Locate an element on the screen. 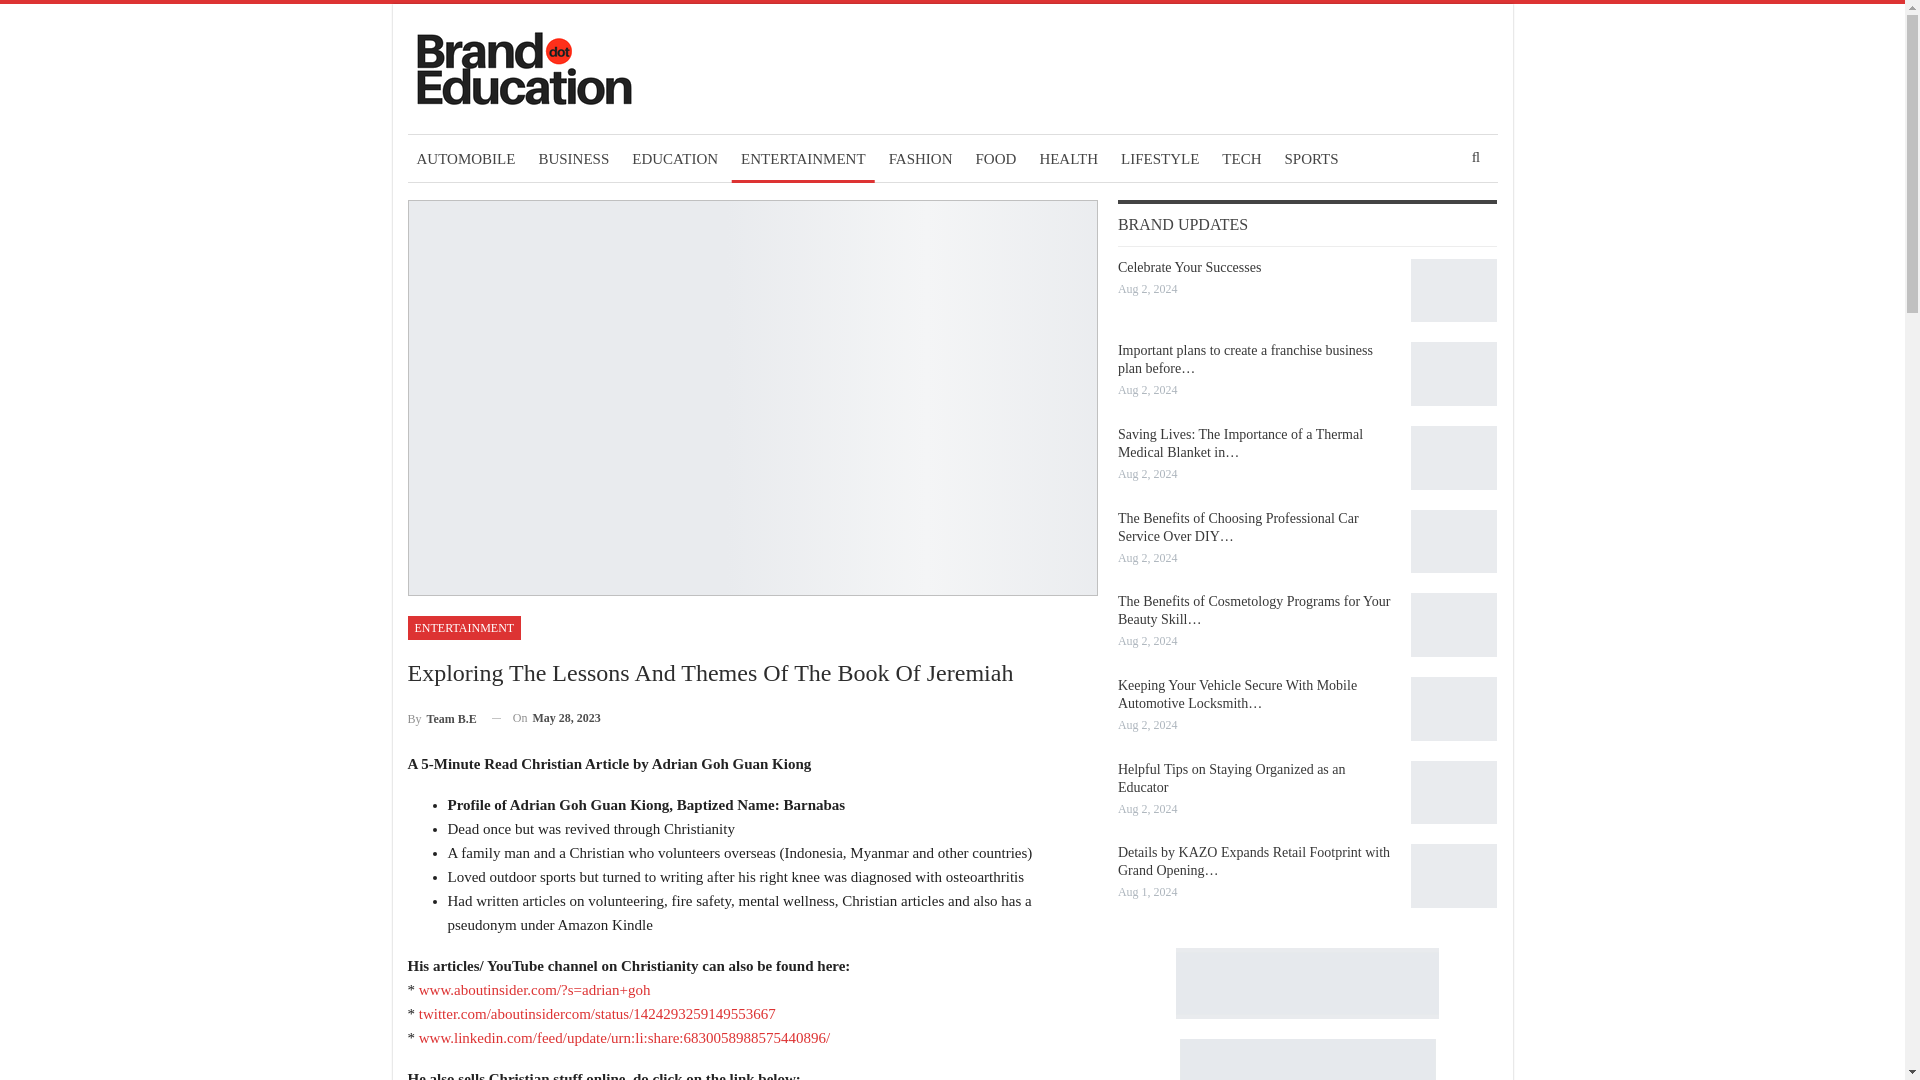  SPORTS is located at coordinates (1310, 158).